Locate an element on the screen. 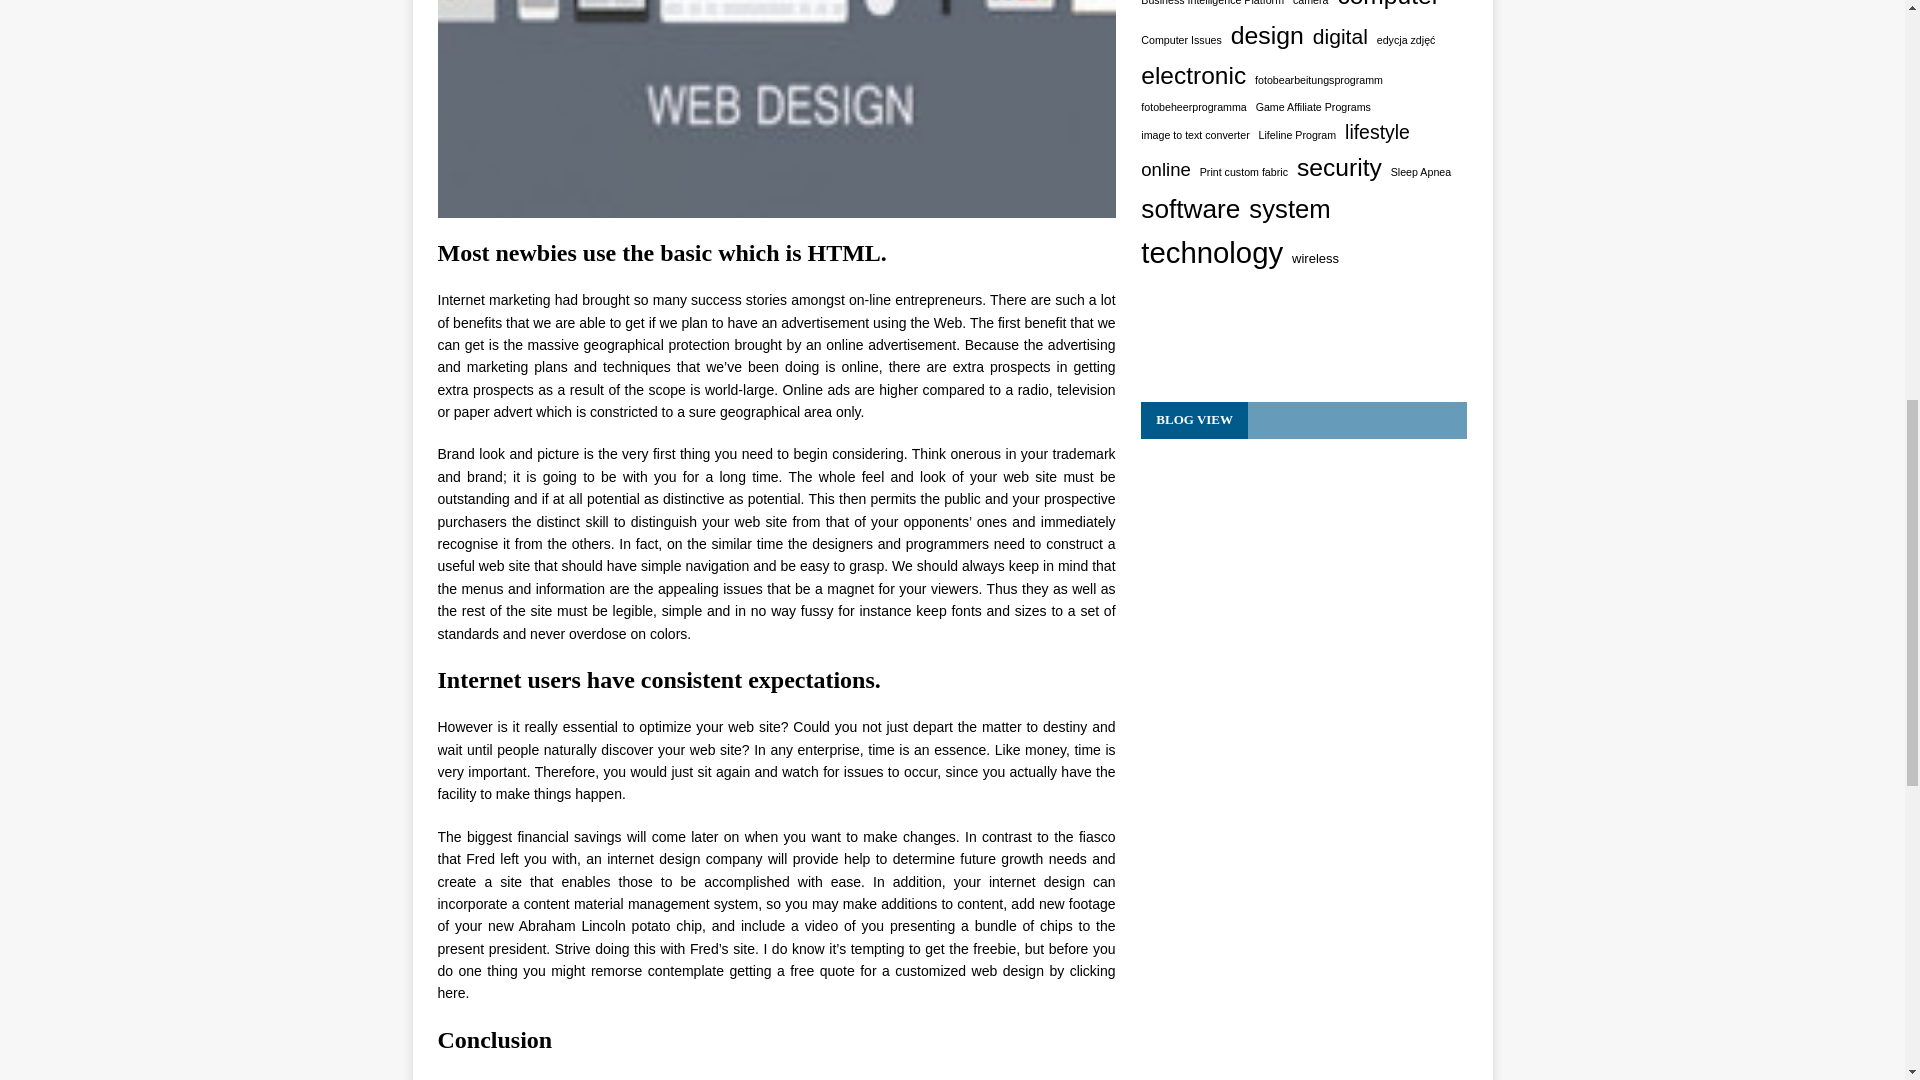 The height and width of the screenshot is (1080, 1920). electronic is located at coordinates (1193, 76).